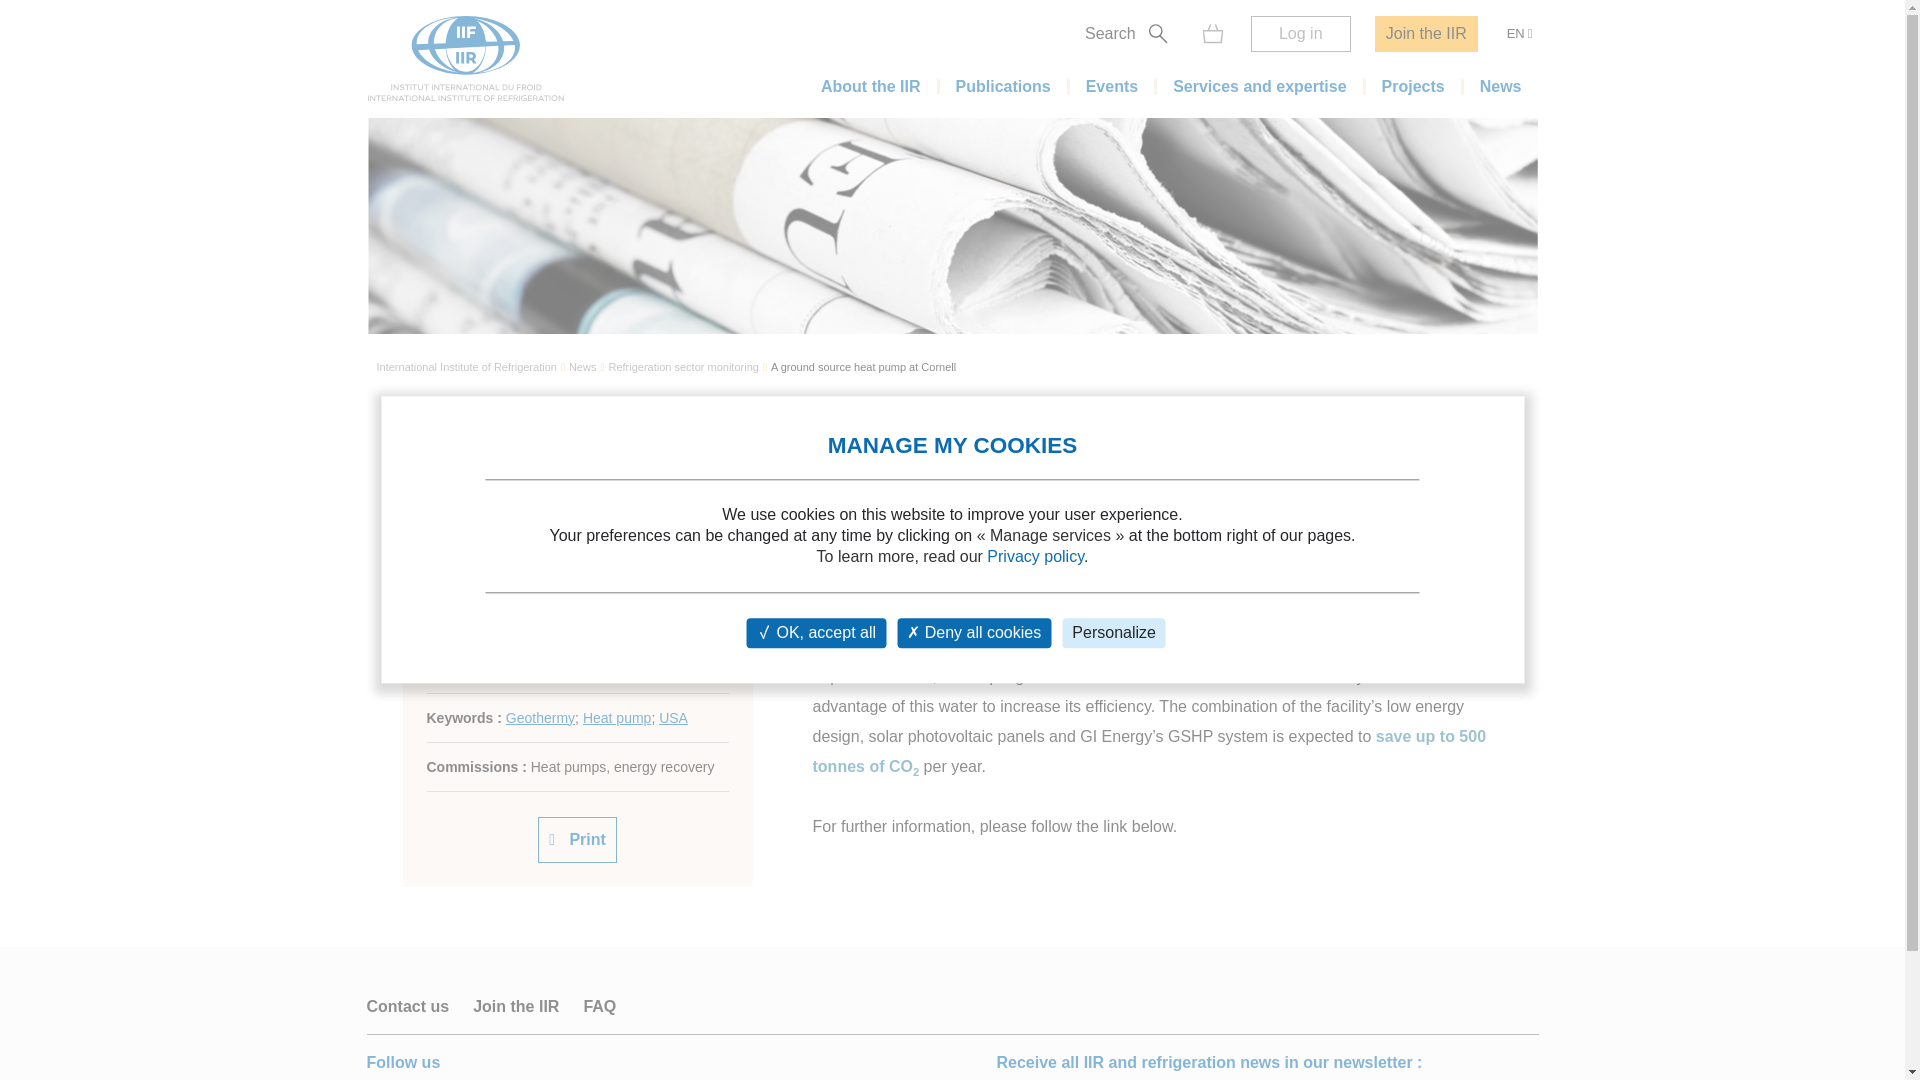  Describe the element at coordinates (1426, 34) in the screenshot. I see `Join the IIR` at that location.